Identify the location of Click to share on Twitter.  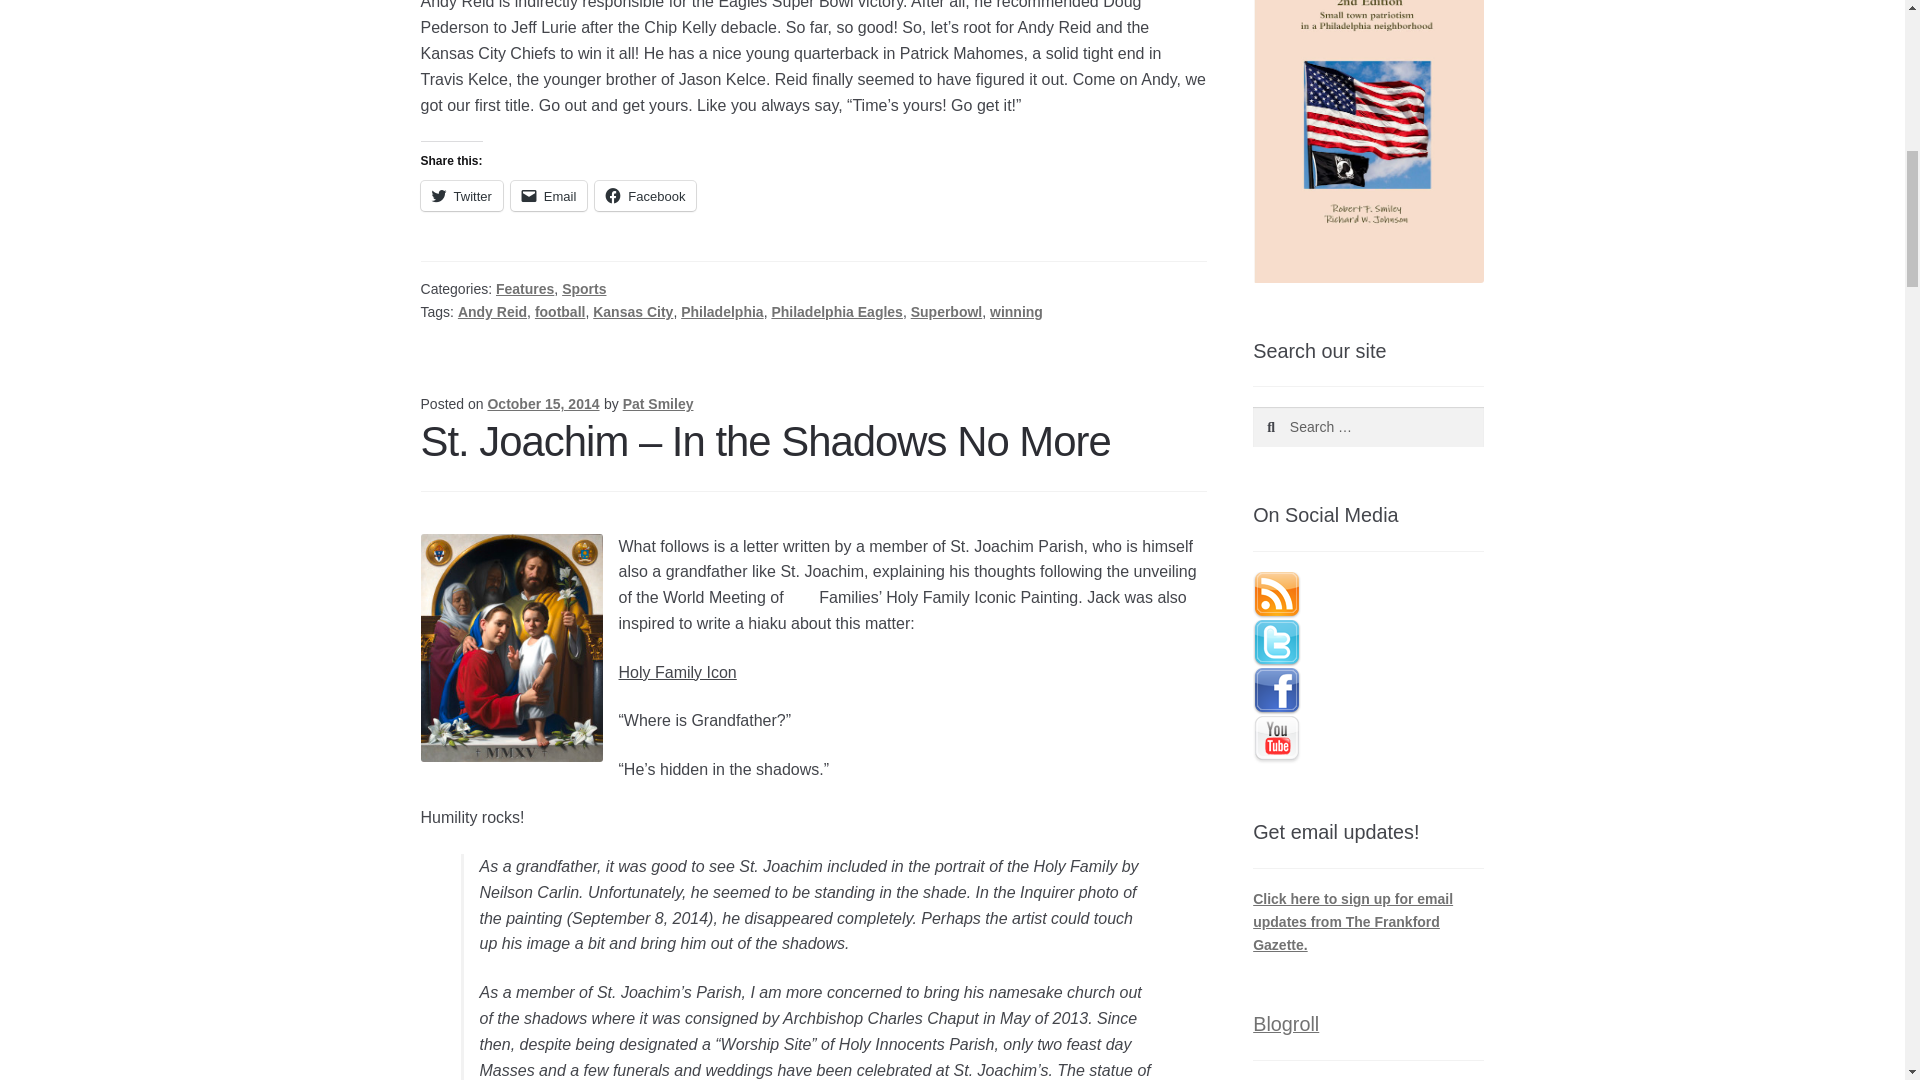
(462, 196).